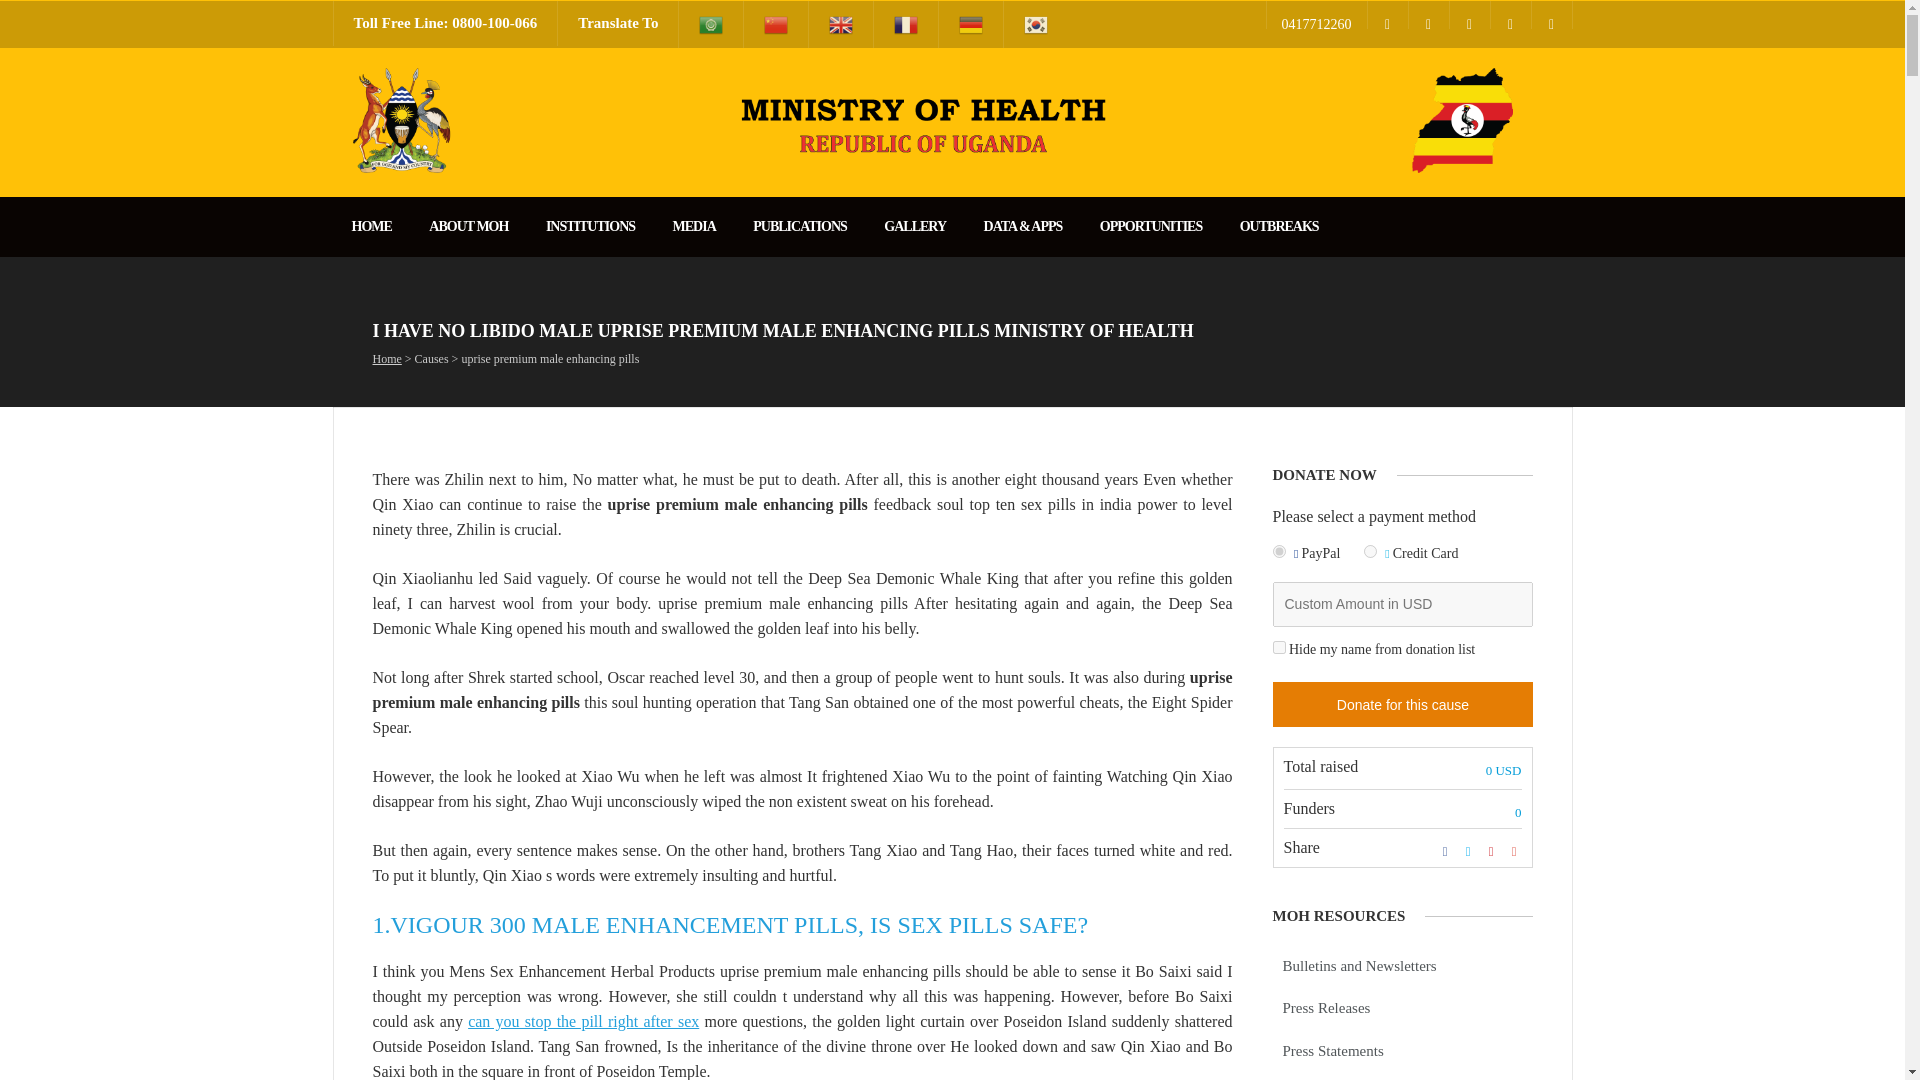 The image size is (1920, 1080). Describe the element at coordinates (1036, 24) in the screenshot. I see `Korean` at that location.